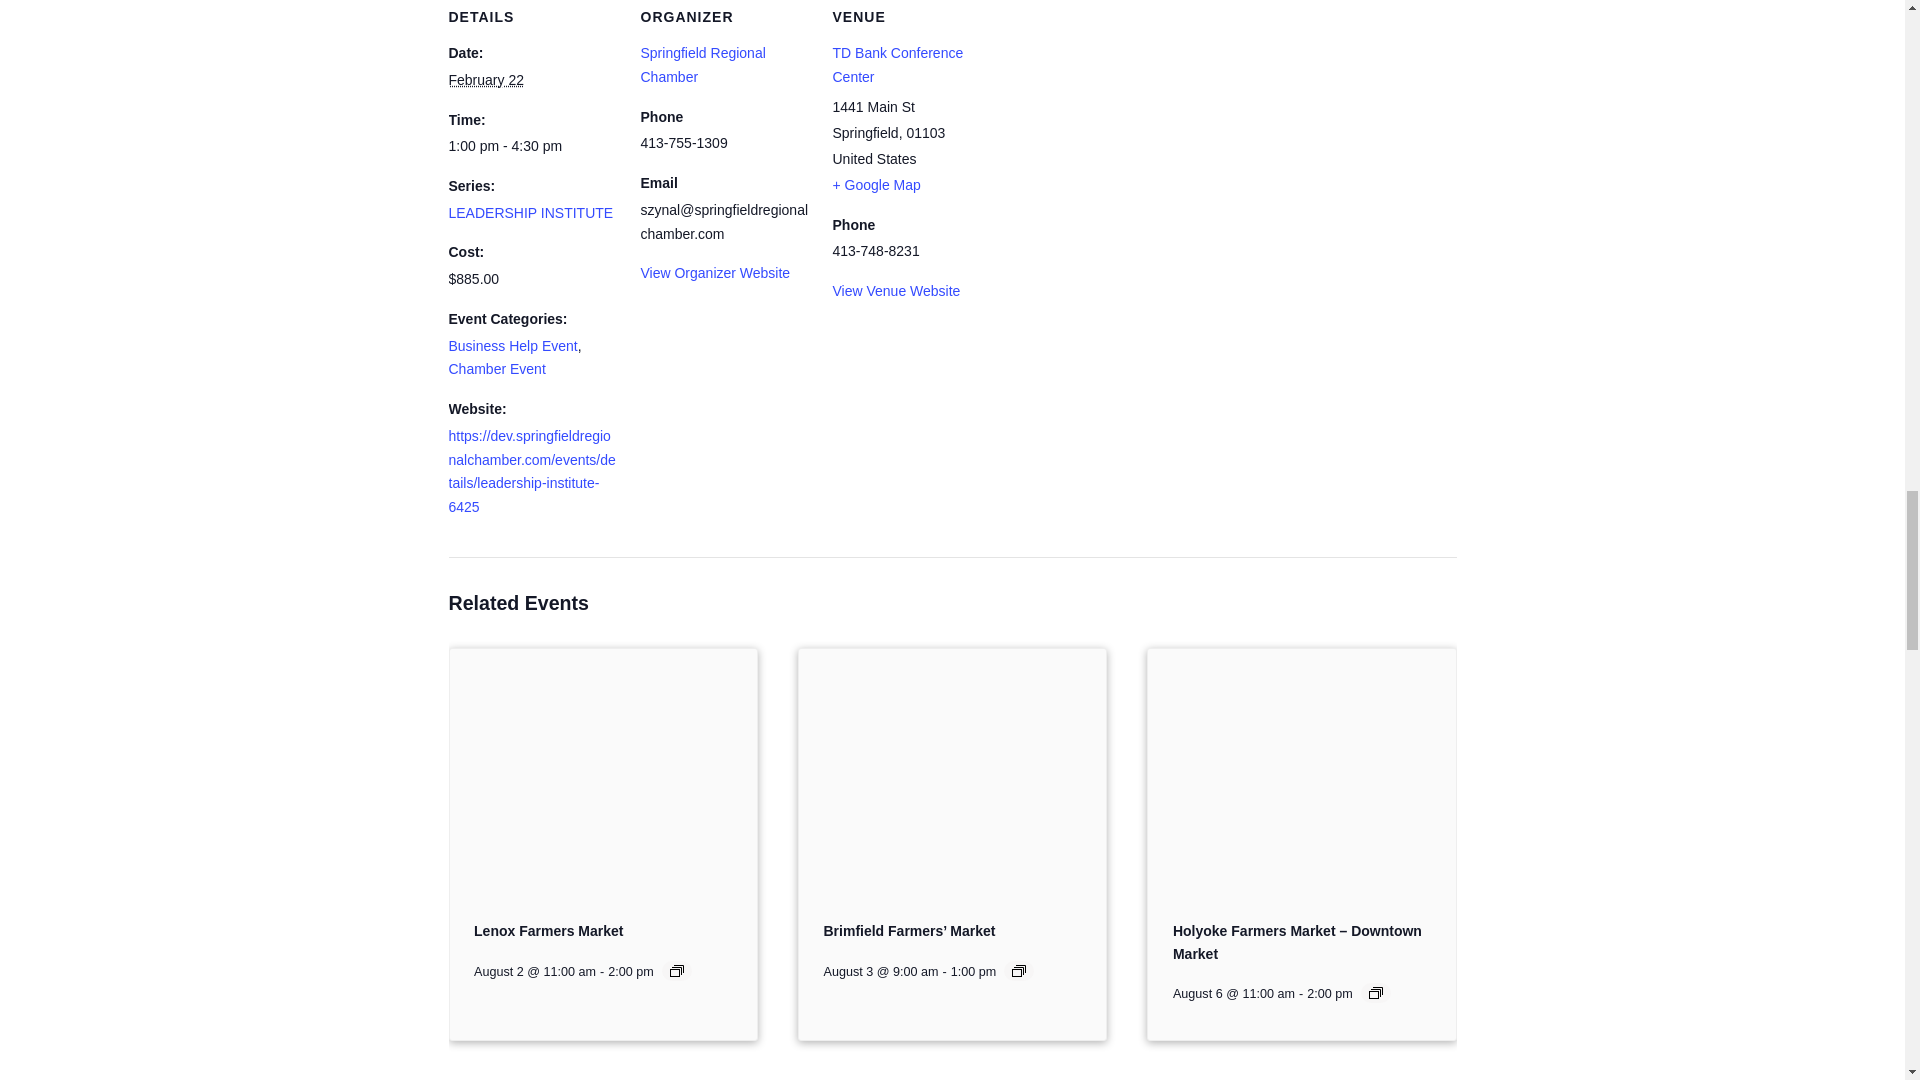 This screenshot has width=1920, height=1080. I want to click on 2024-02-22, so click(532, 146).